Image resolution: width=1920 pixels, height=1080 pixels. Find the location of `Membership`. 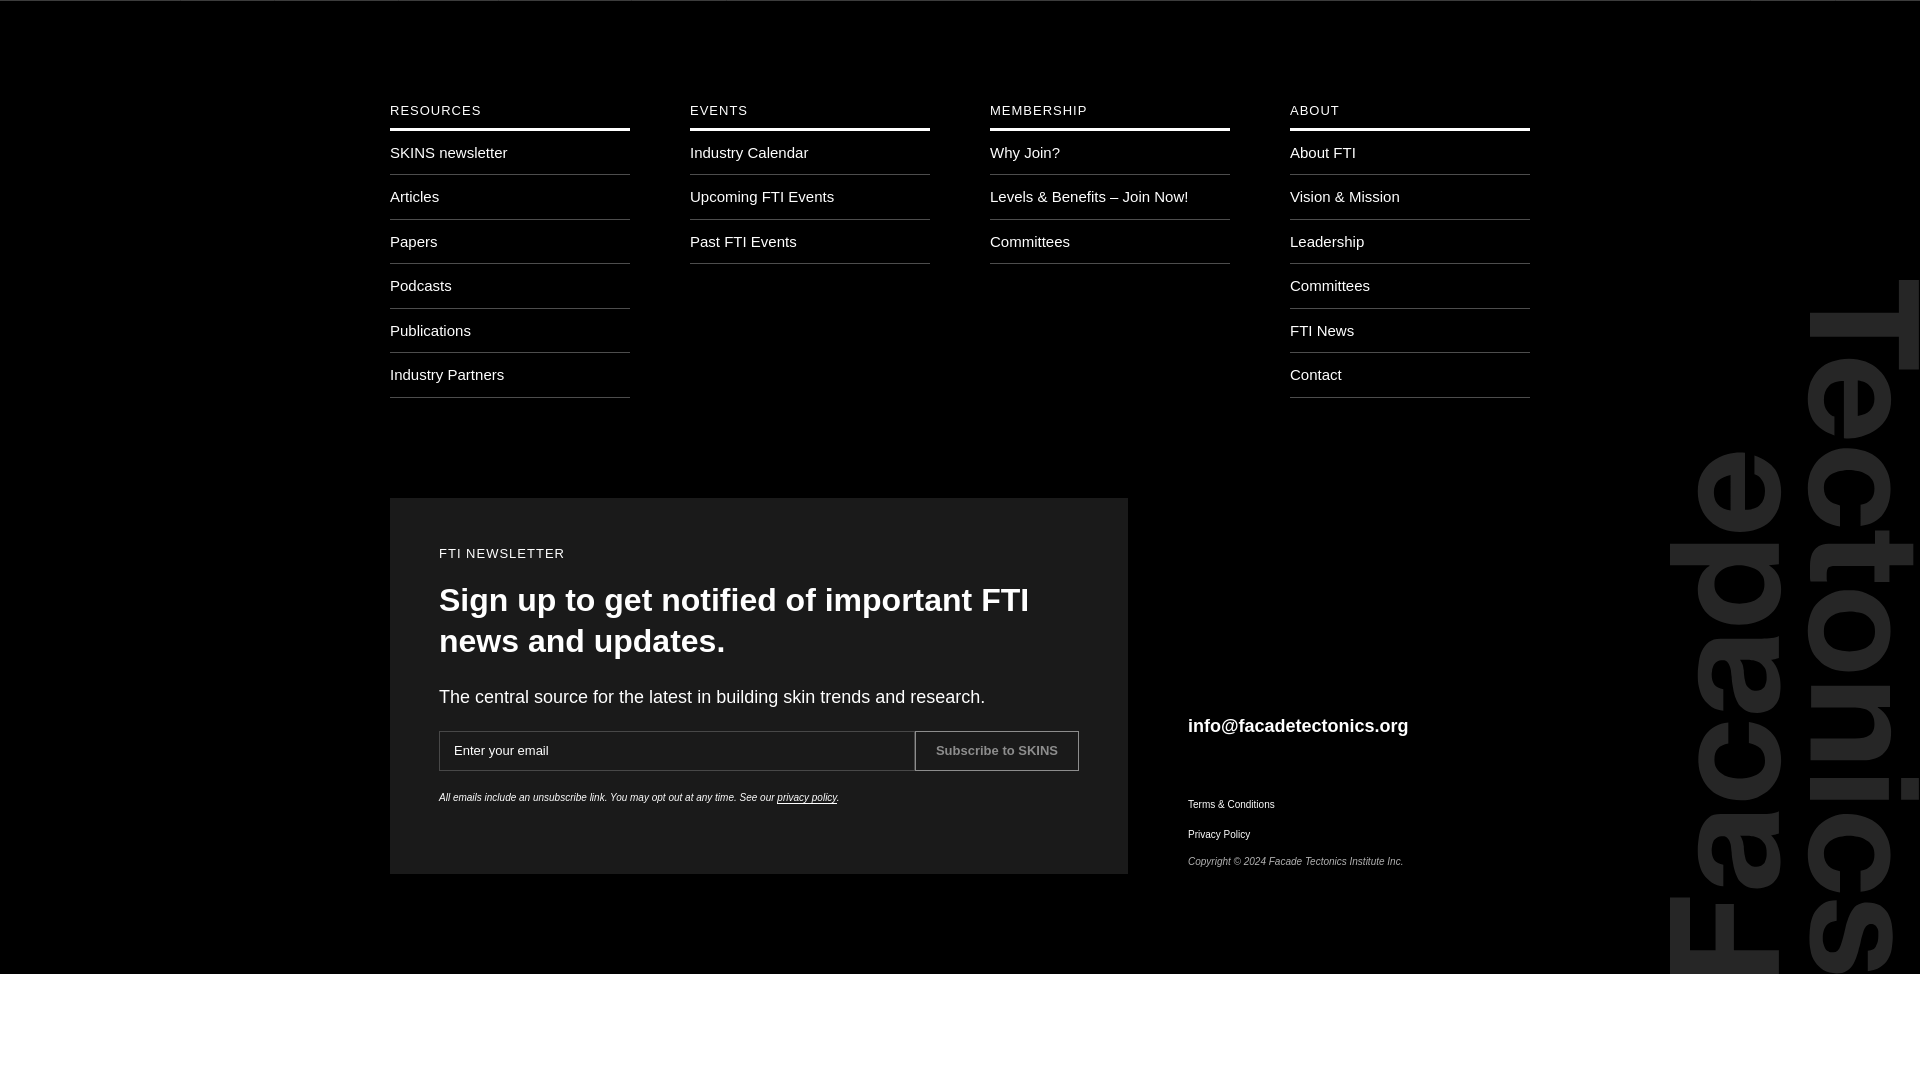

Membership is located at coordinates (562, 24).